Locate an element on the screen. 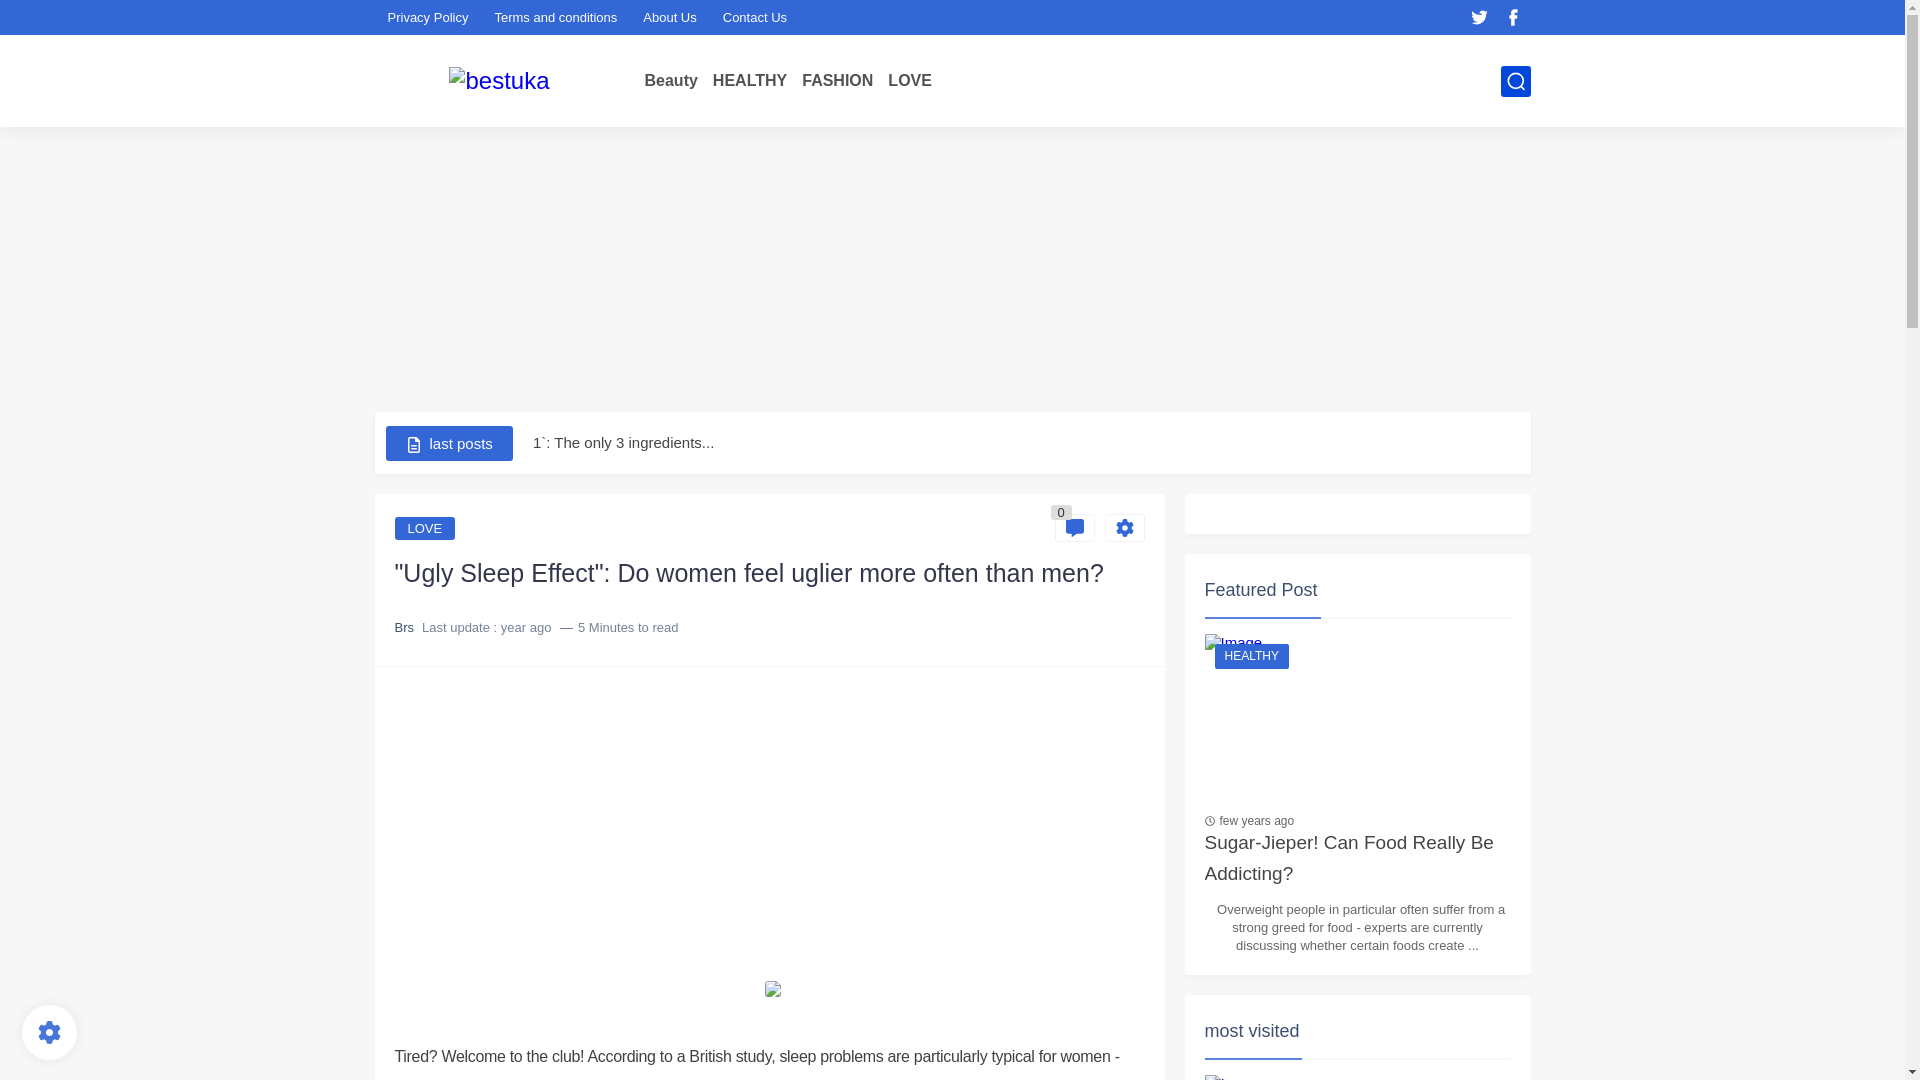  LOVE is located at coordinates (909, 80).